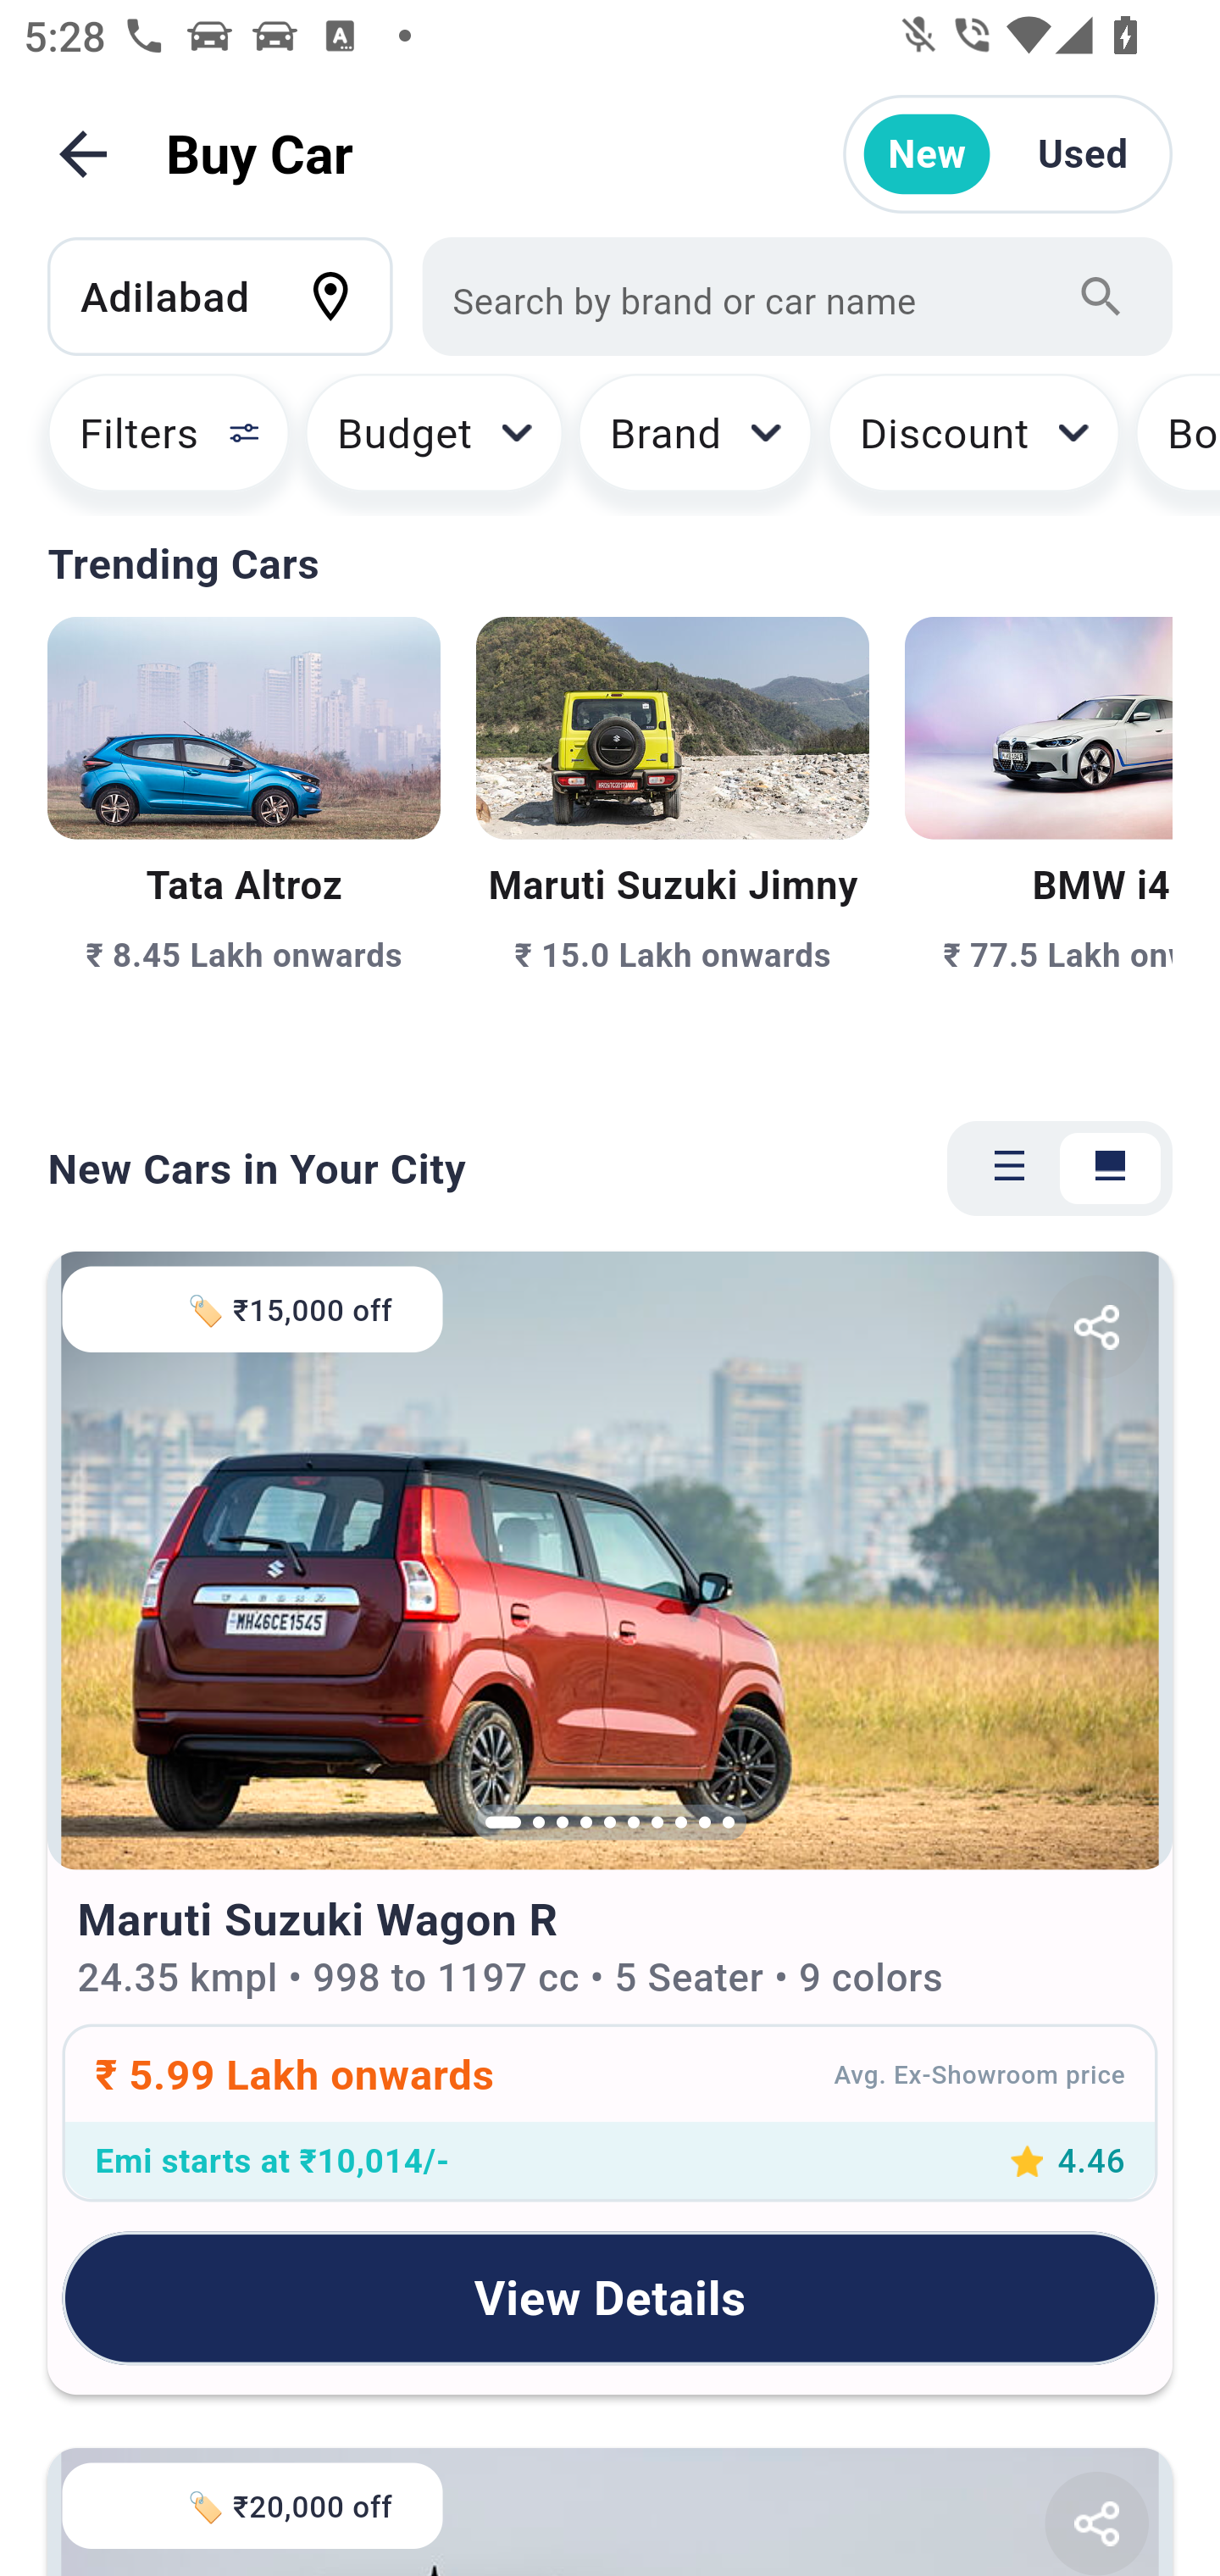  What do you see at coordinates (244, 847) in the screenshot?
I see `₹ 8.45 Lakh onwards Tata Altroz` at bounding box center [244, 847].